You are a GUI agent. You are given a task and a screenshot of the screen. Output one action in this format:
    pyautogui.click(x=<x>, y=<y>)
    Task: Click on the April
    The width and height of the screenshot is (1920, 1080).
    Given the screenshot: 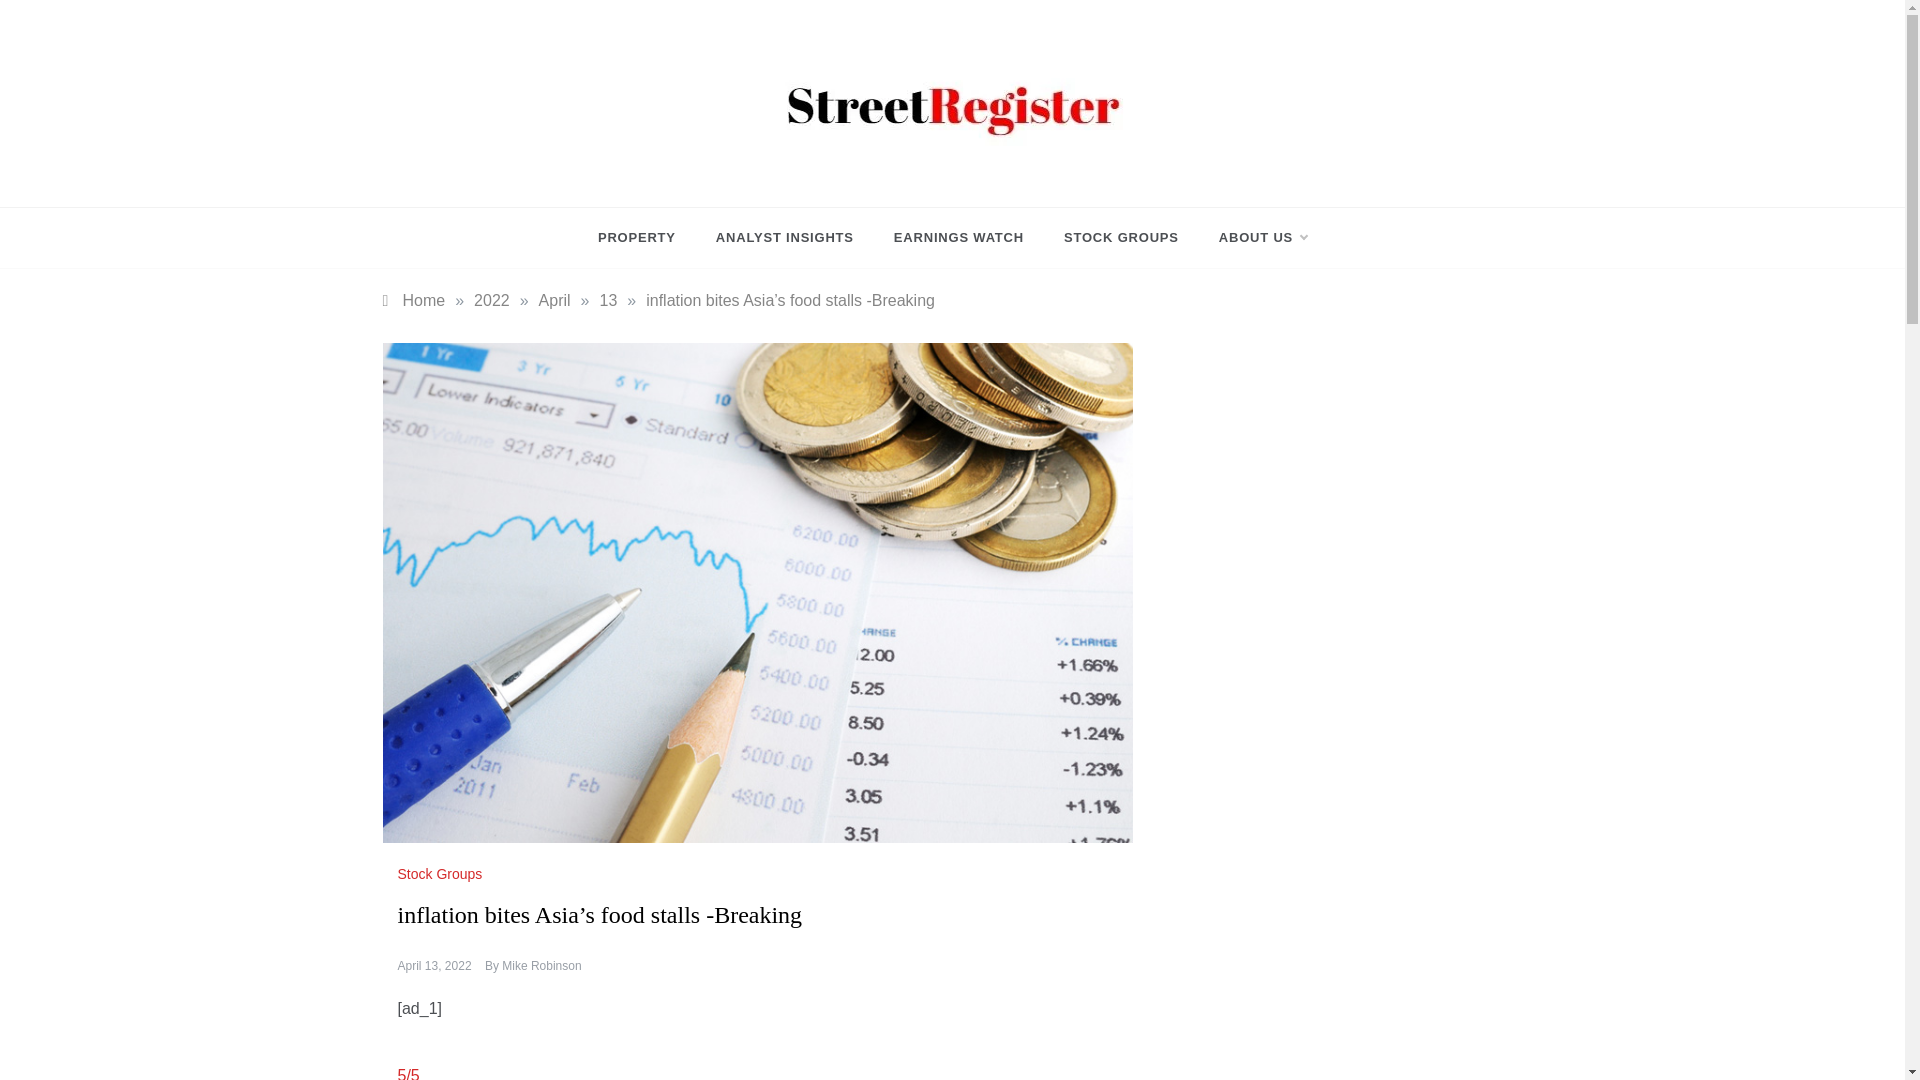 What is the action you would take?
    pyautogui.click(x=554, y=300)
    